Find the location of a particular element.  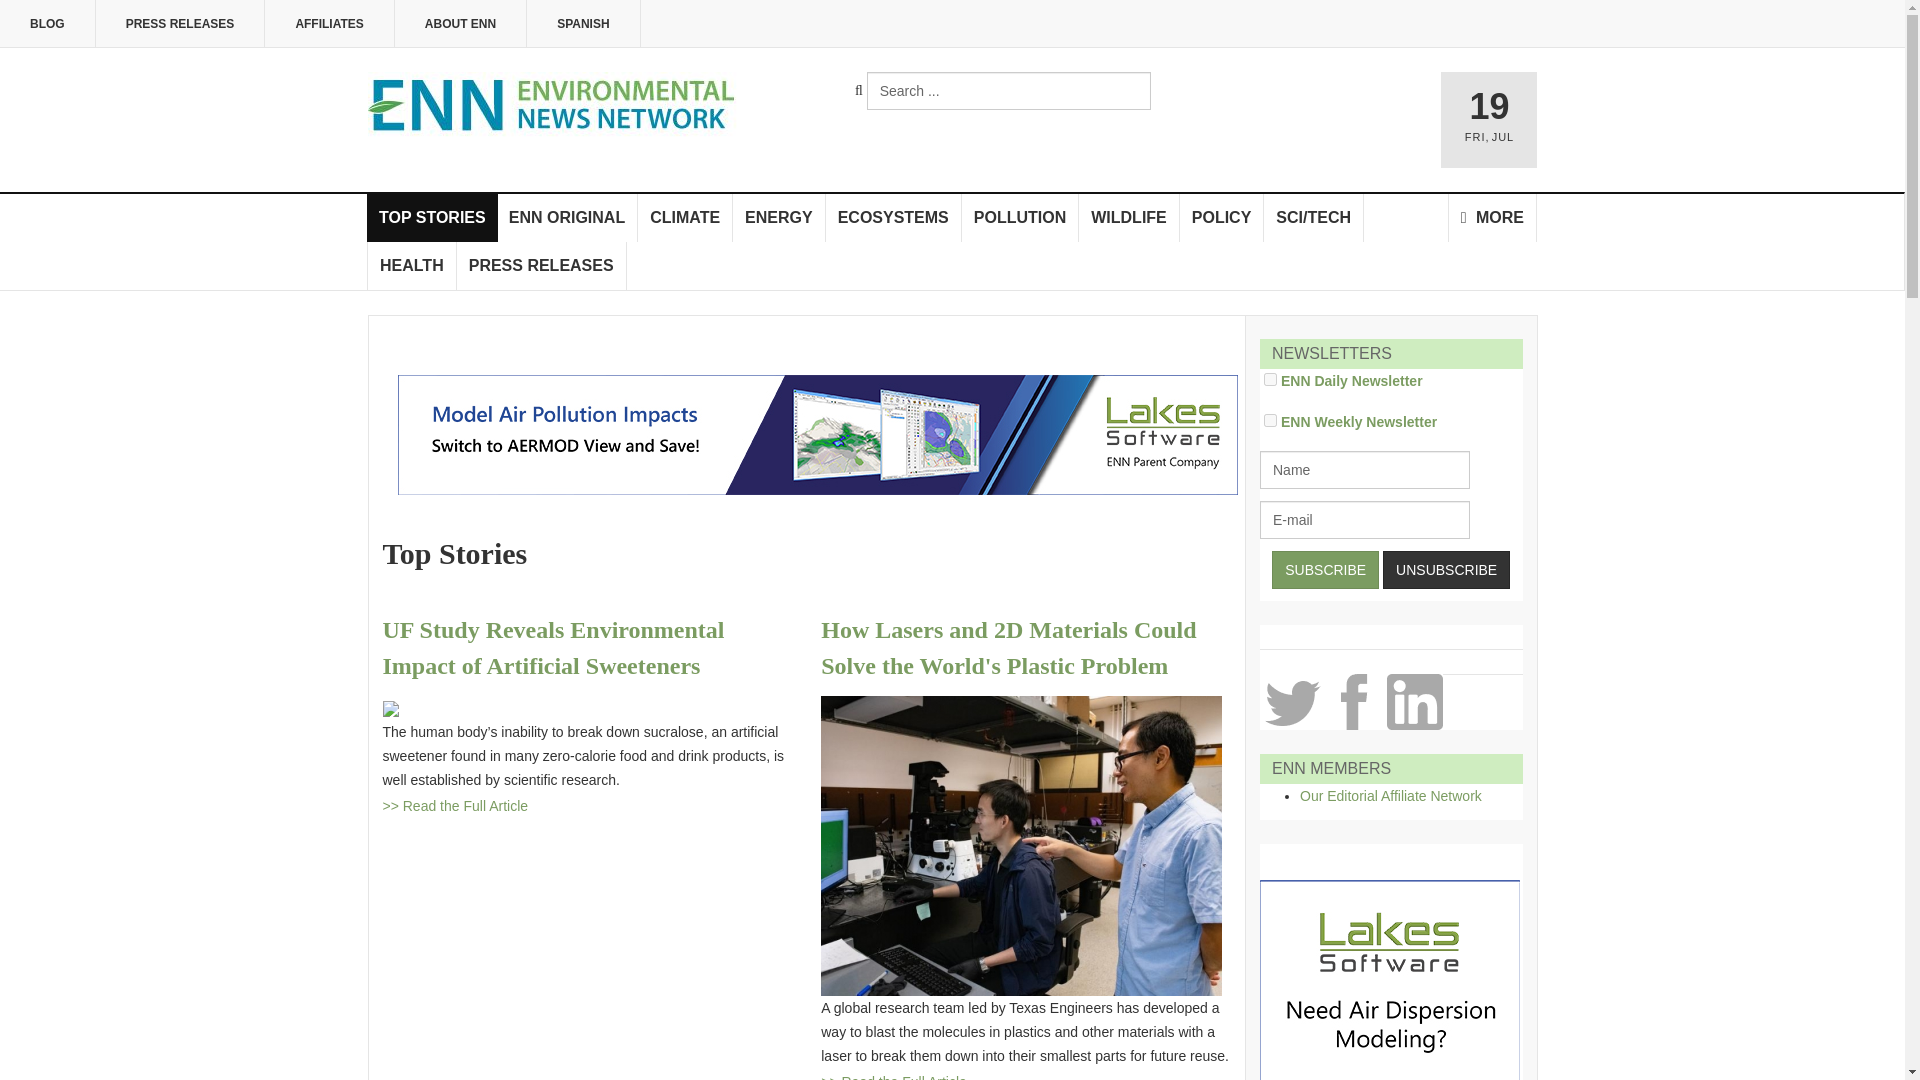

AFFILIATES is located at coordinates (328, 24).